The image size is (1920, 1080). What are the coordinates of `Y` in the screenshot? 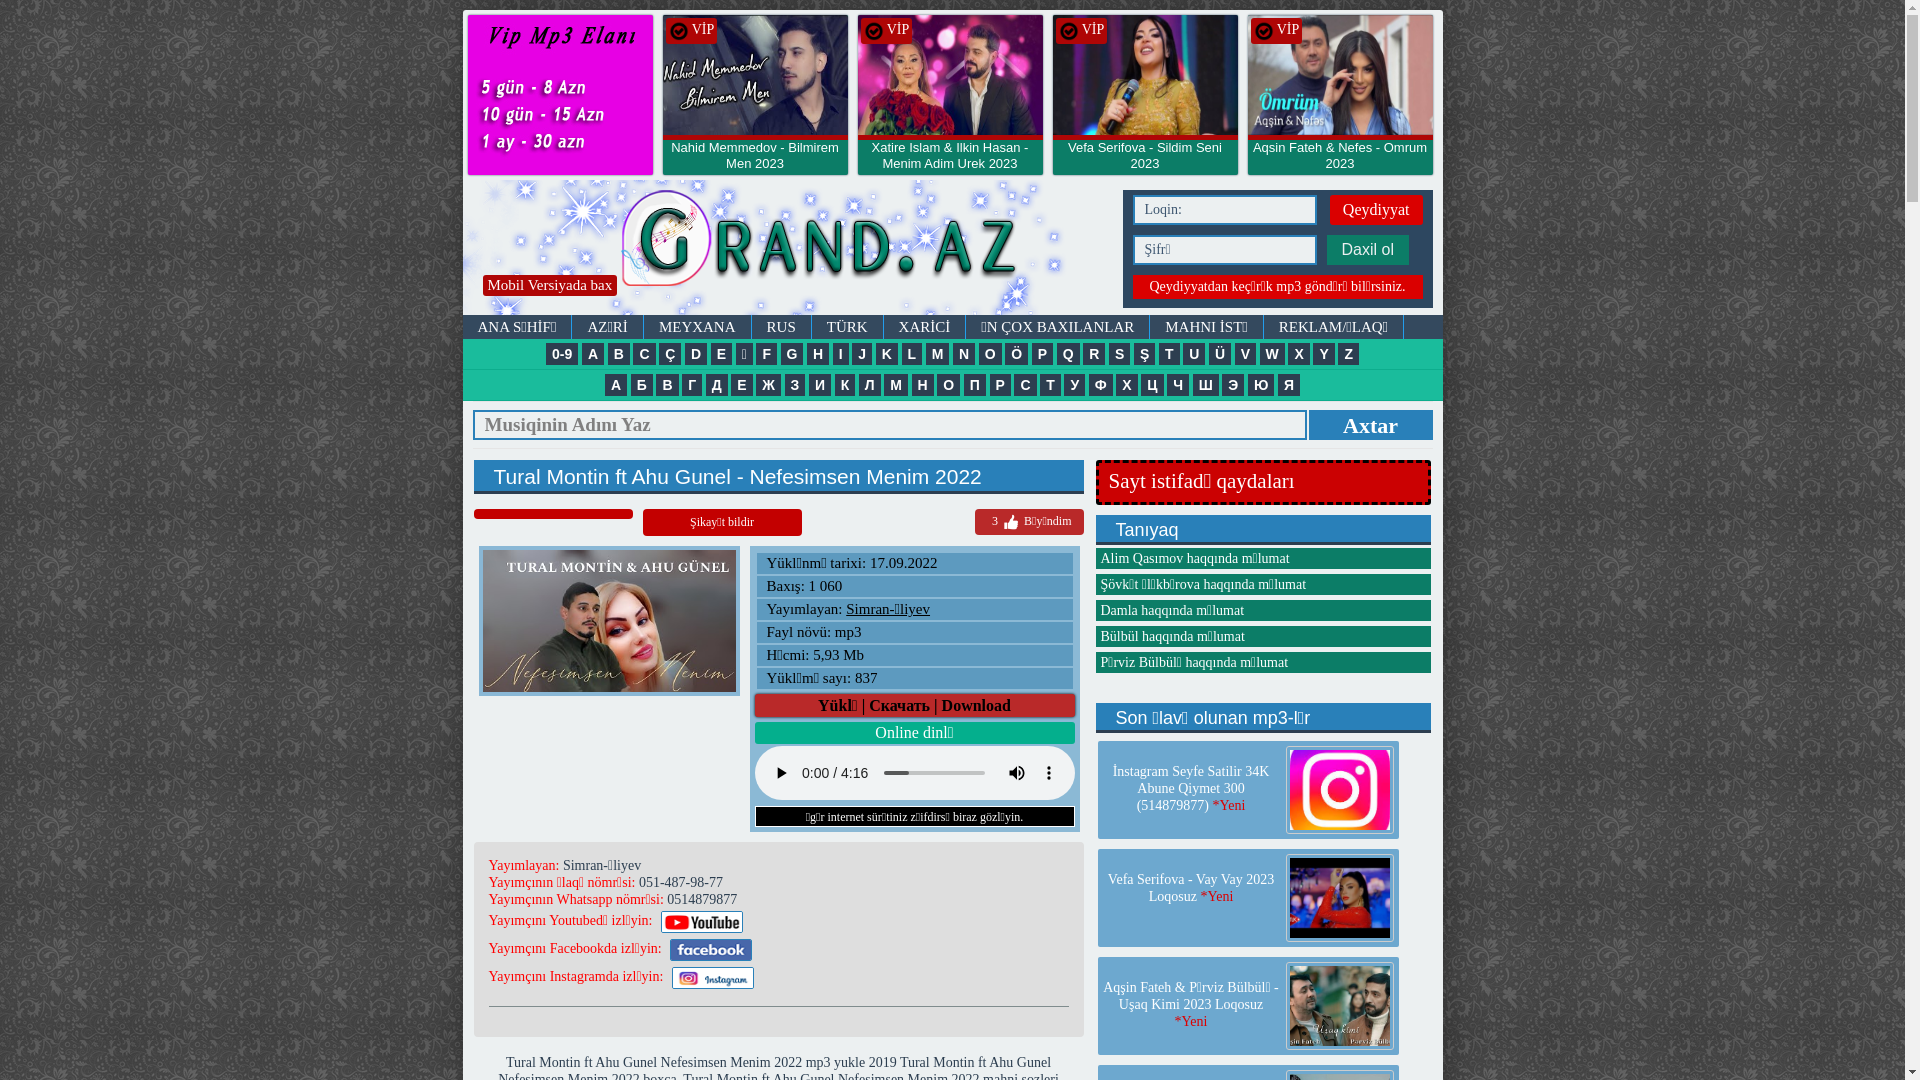 It's located at (1324, 354).